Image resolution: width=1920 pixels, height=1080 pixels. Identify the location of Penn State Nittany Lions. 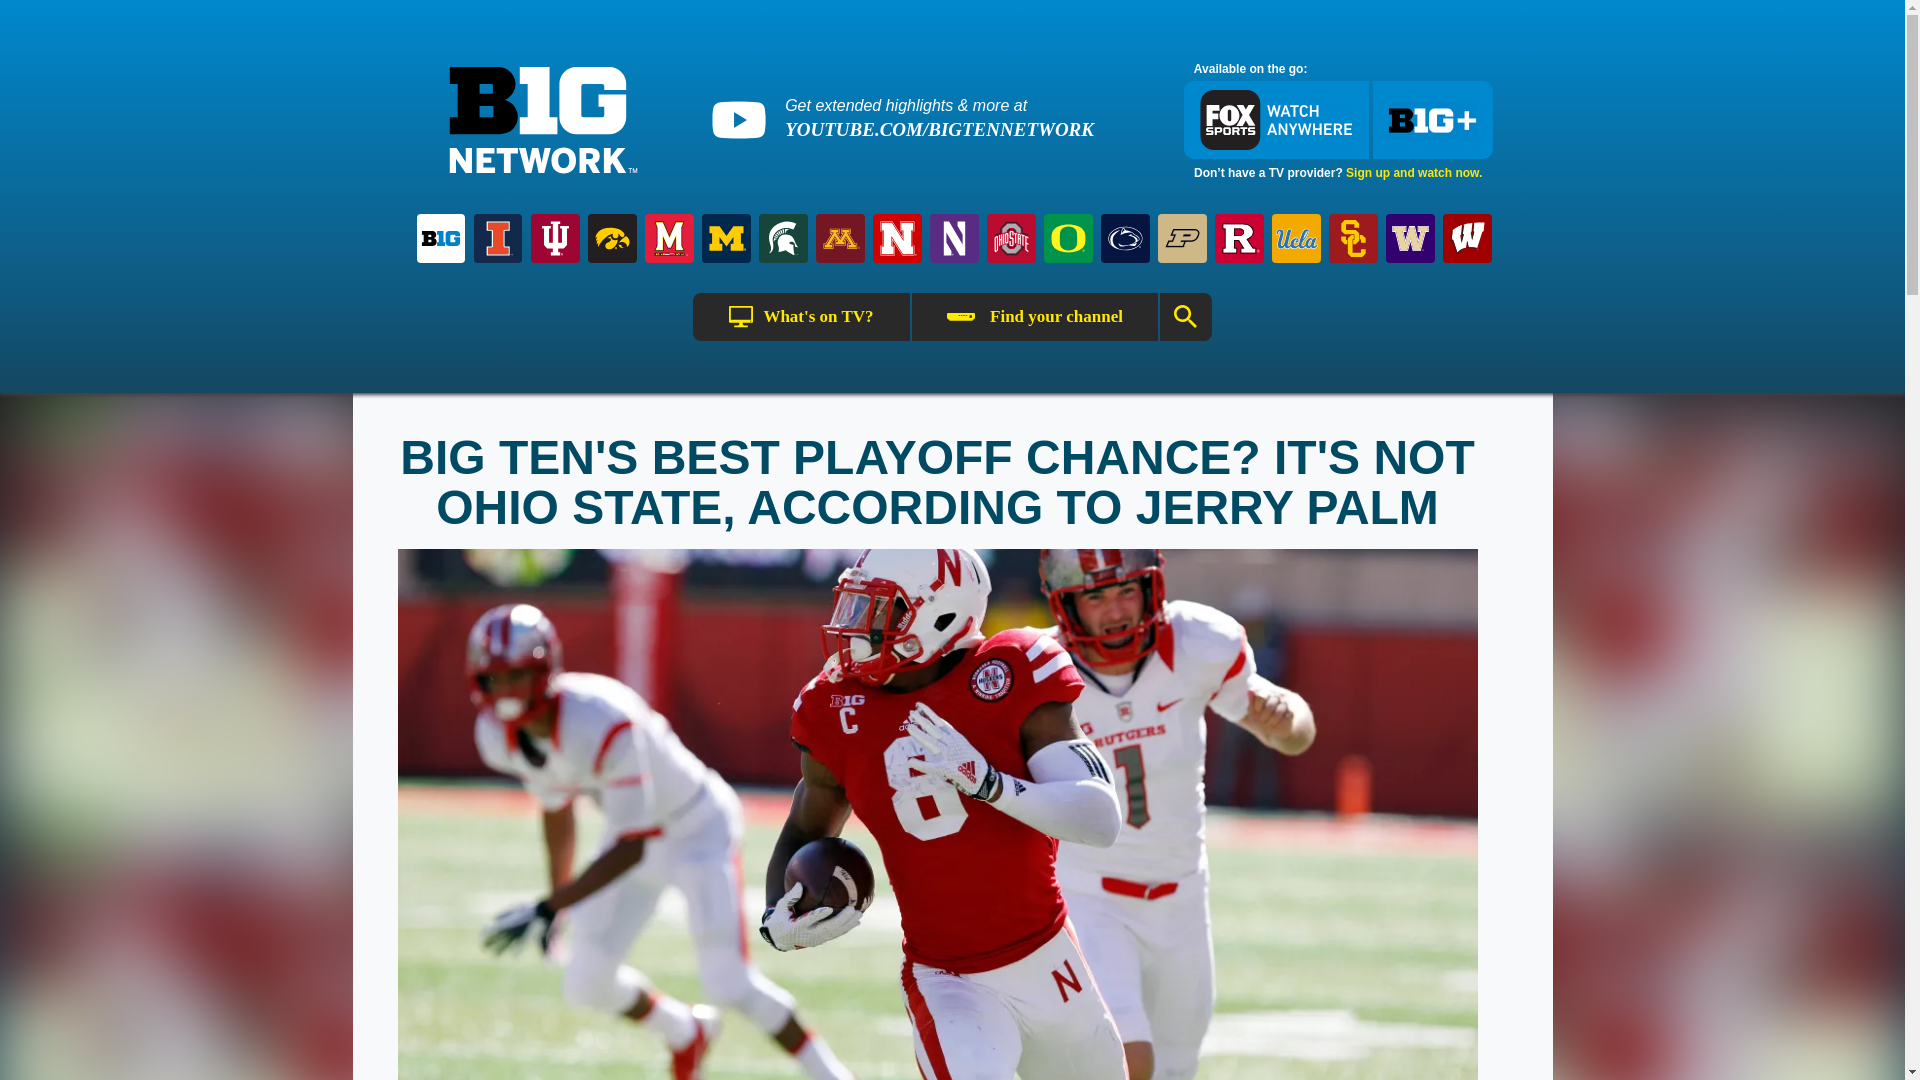
(1124, 238).